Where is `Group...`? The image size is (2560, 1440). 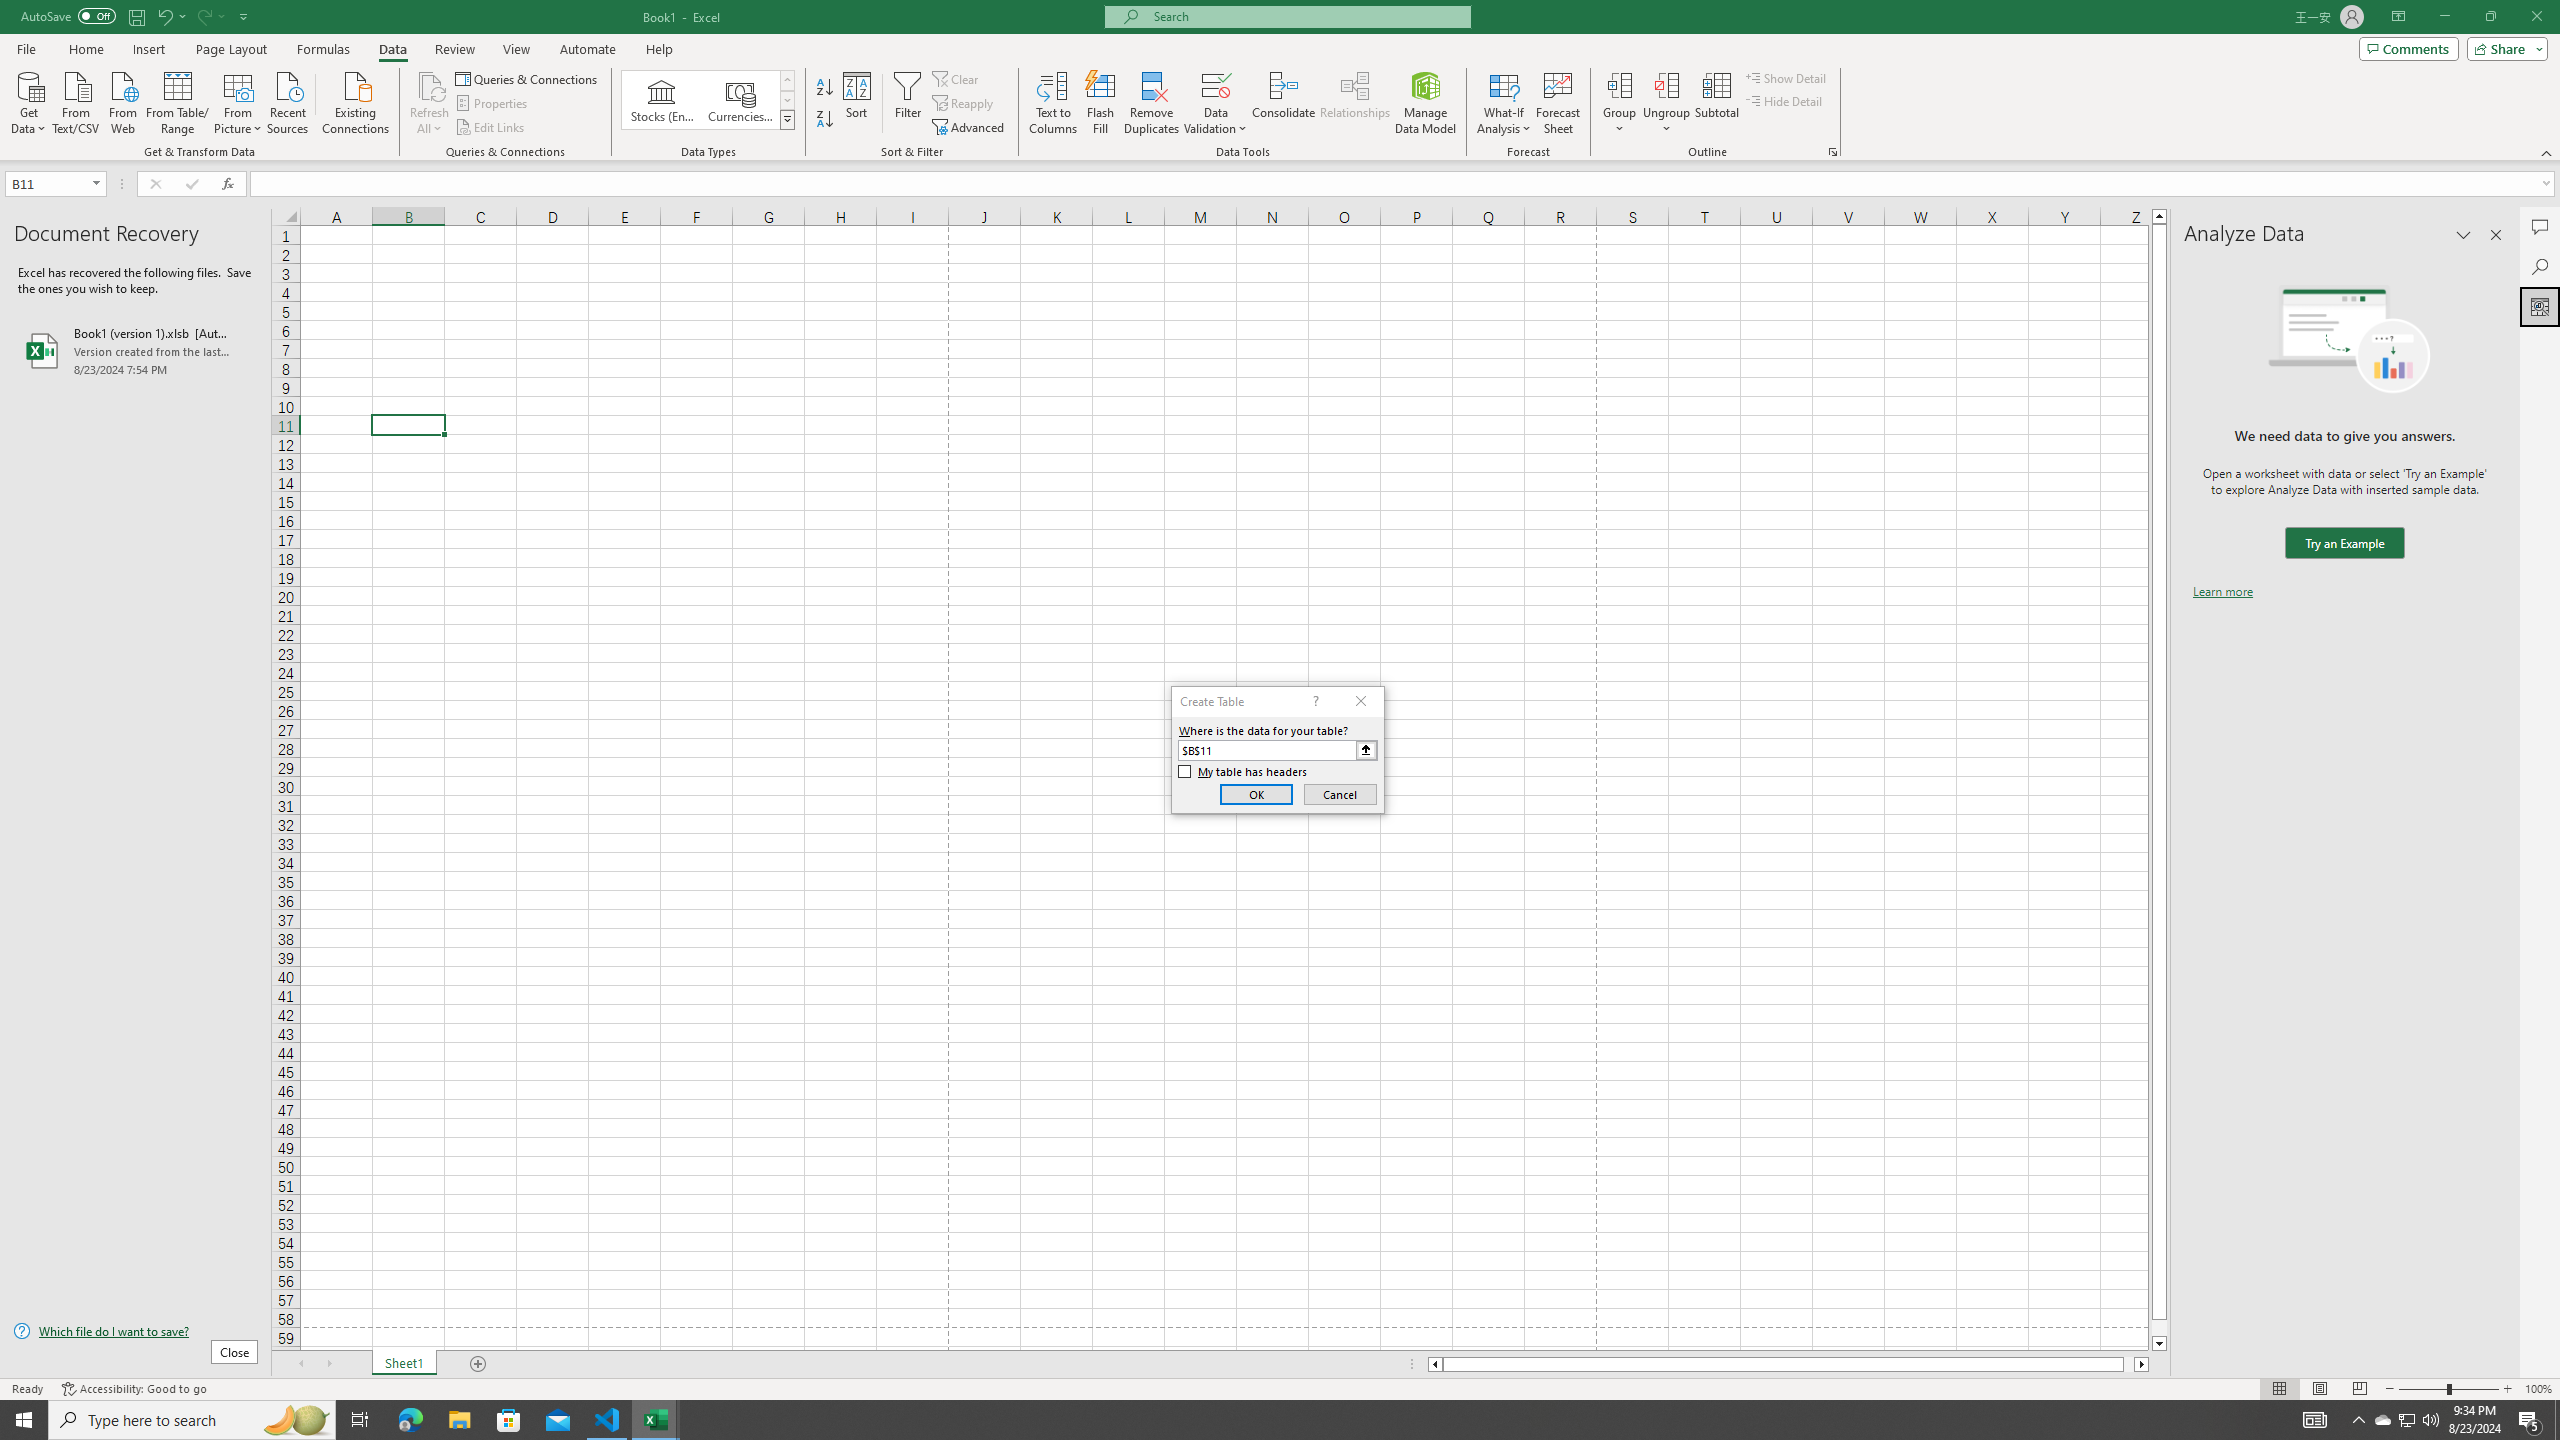 Group... is located at coordinates (1620, 85).